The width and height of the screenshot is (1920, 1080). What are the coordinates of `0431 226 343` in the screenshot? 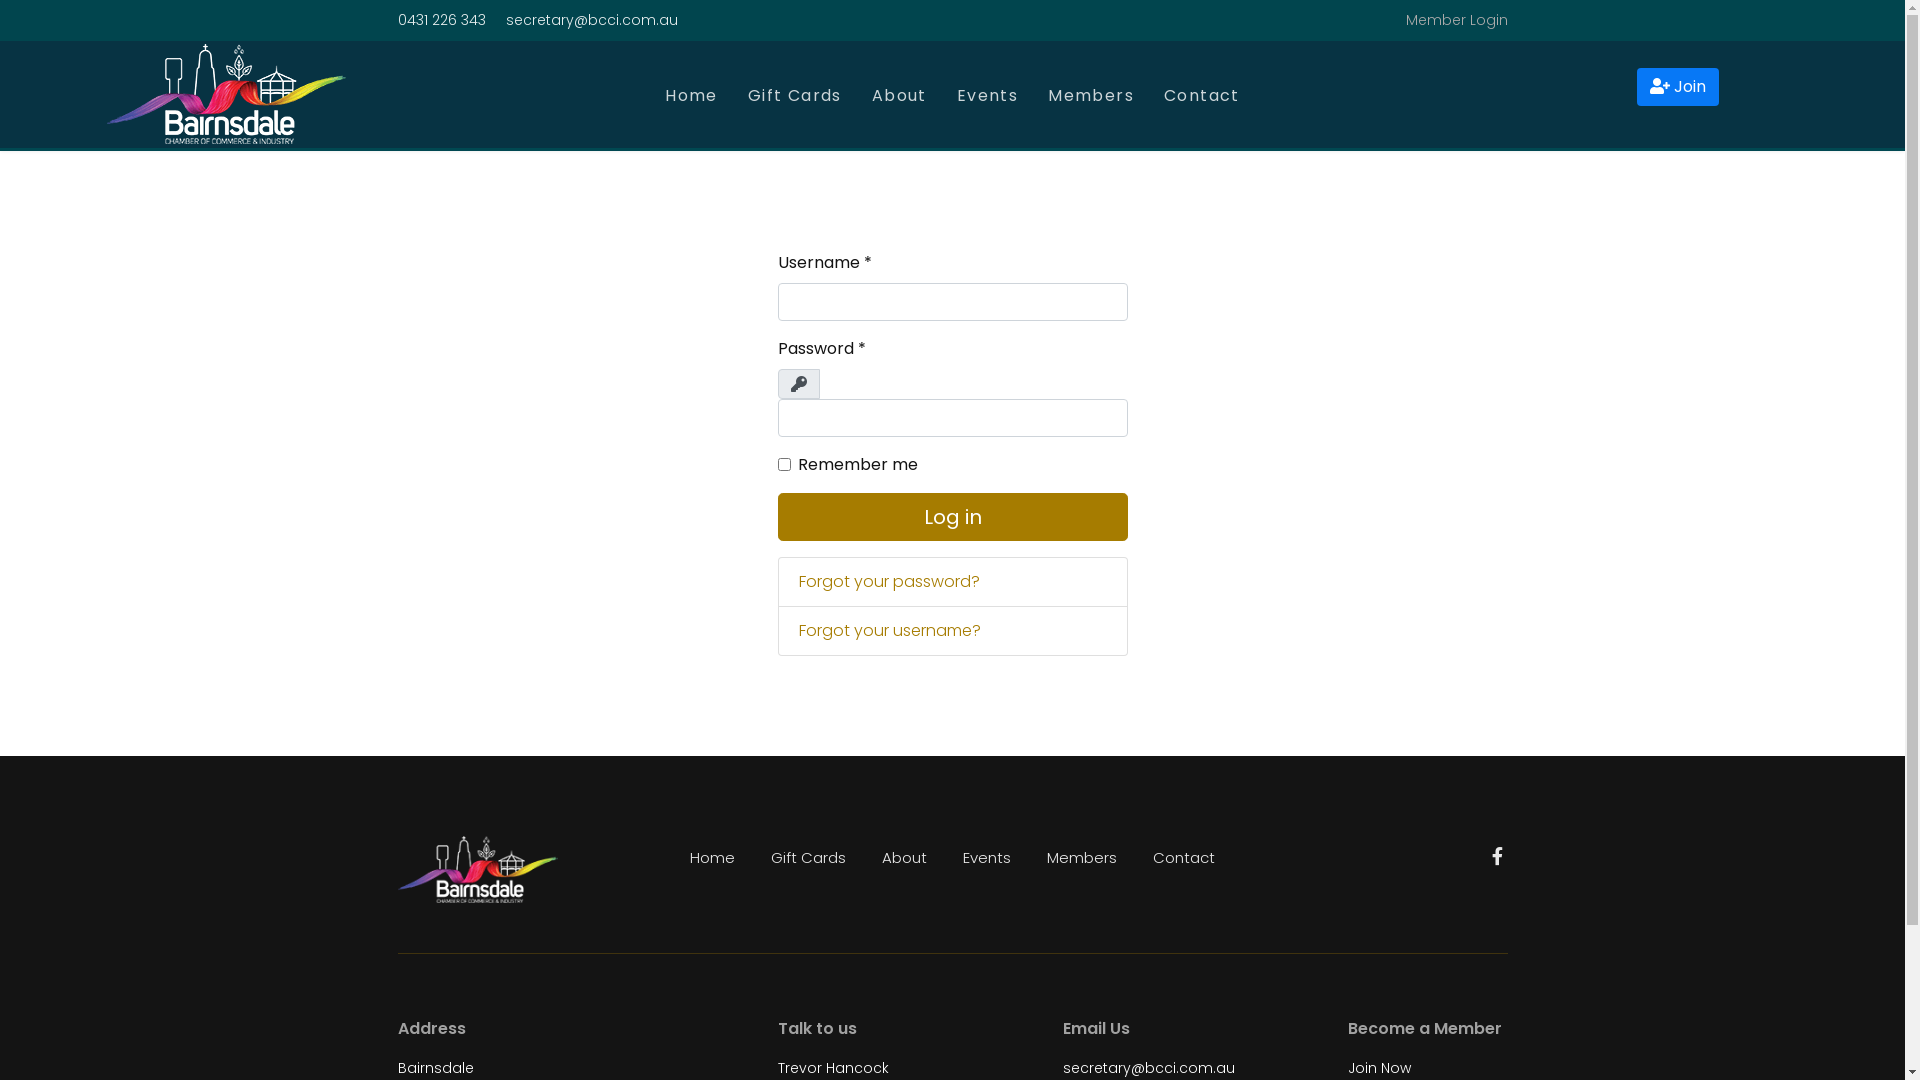 It's located at (442, 20).